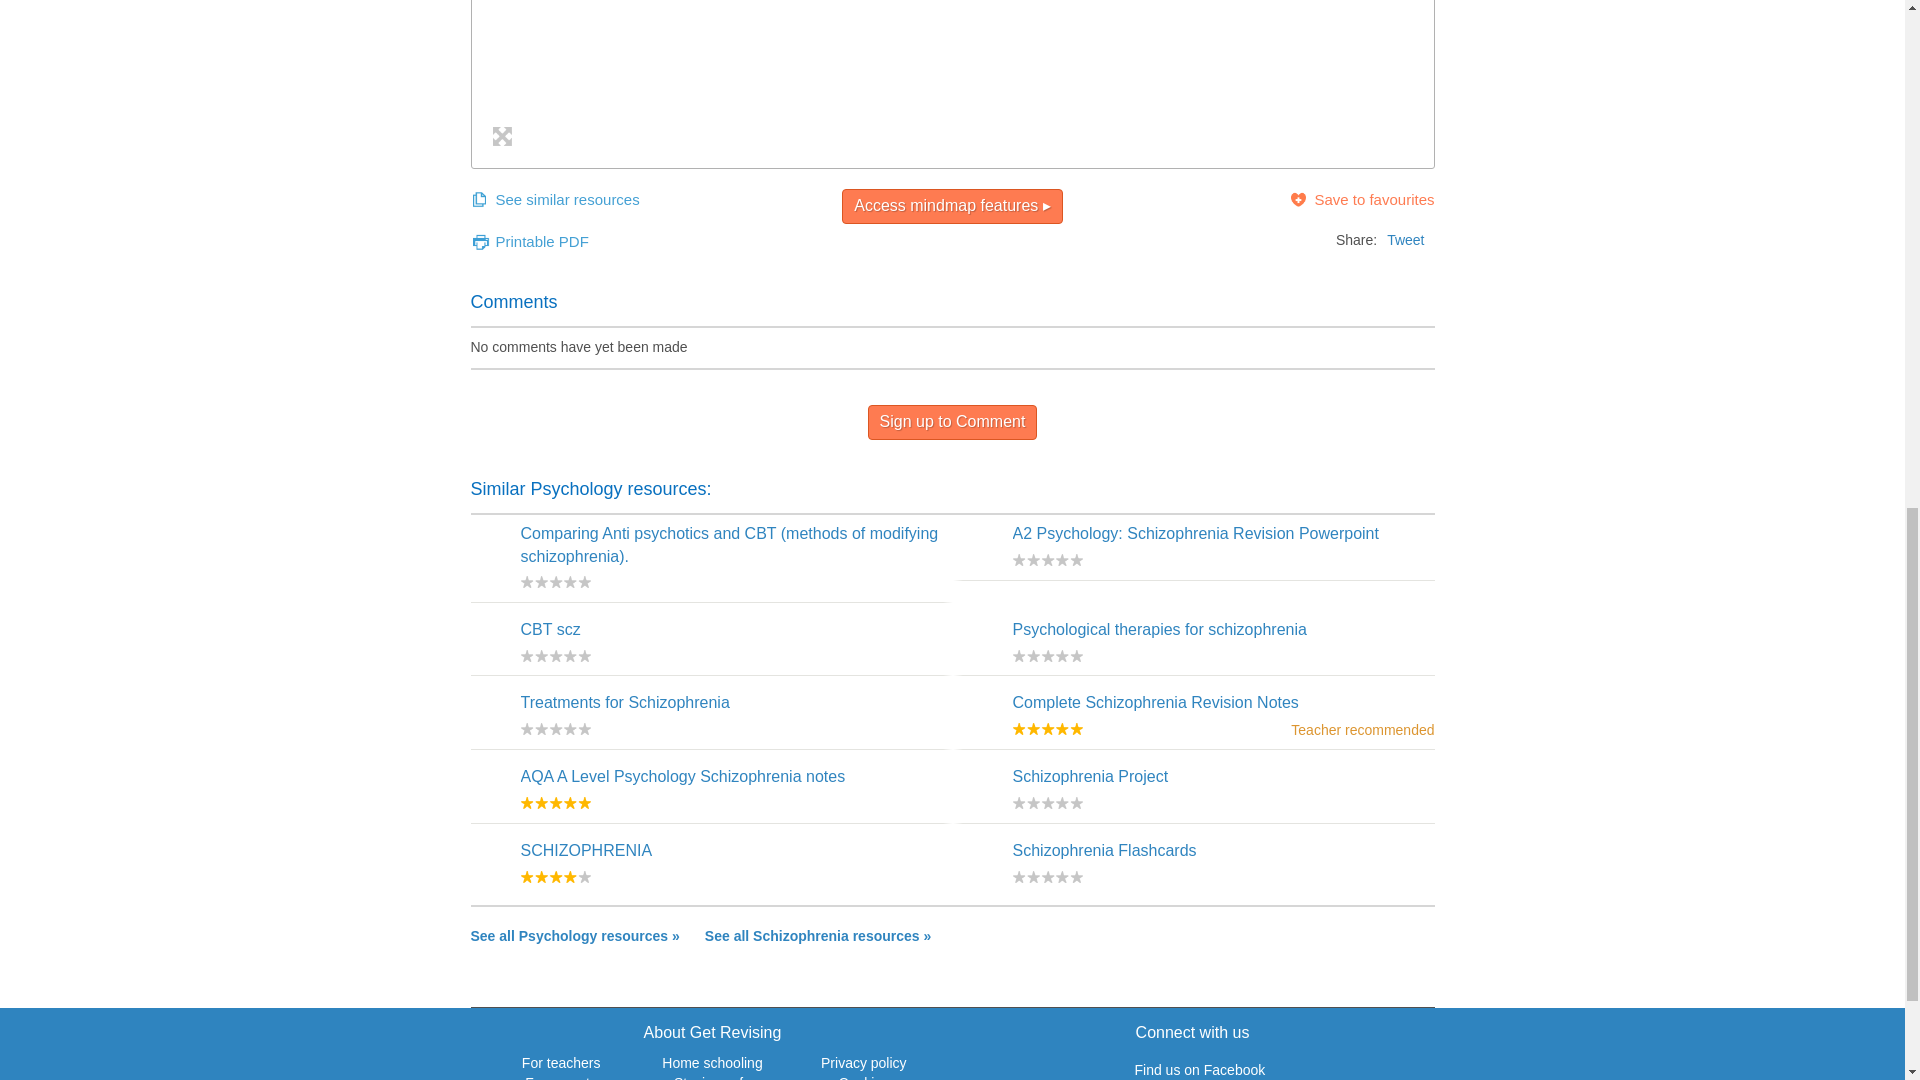  I want to click on Save to favourites, so click(1361, 199).